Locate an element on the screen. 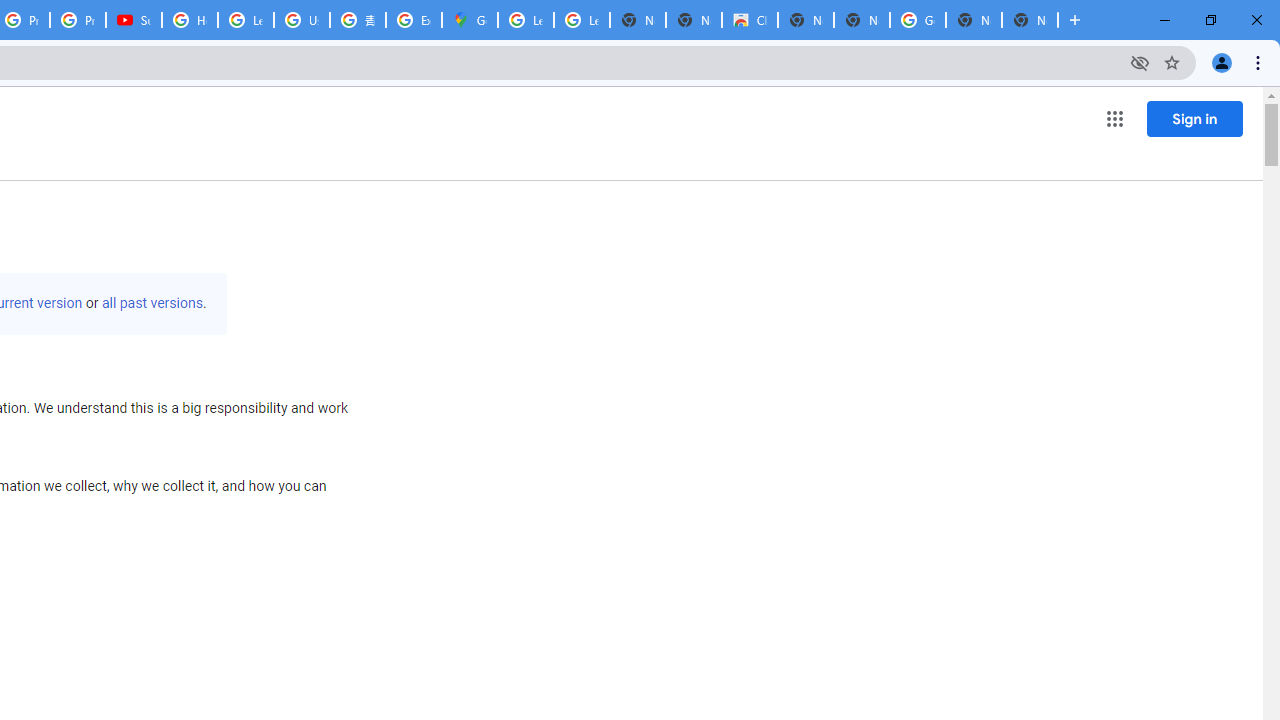 This screenshot has width=1280, height=720. Explore new street-level details - Google Maps Help is located at coordinates (414, 20).